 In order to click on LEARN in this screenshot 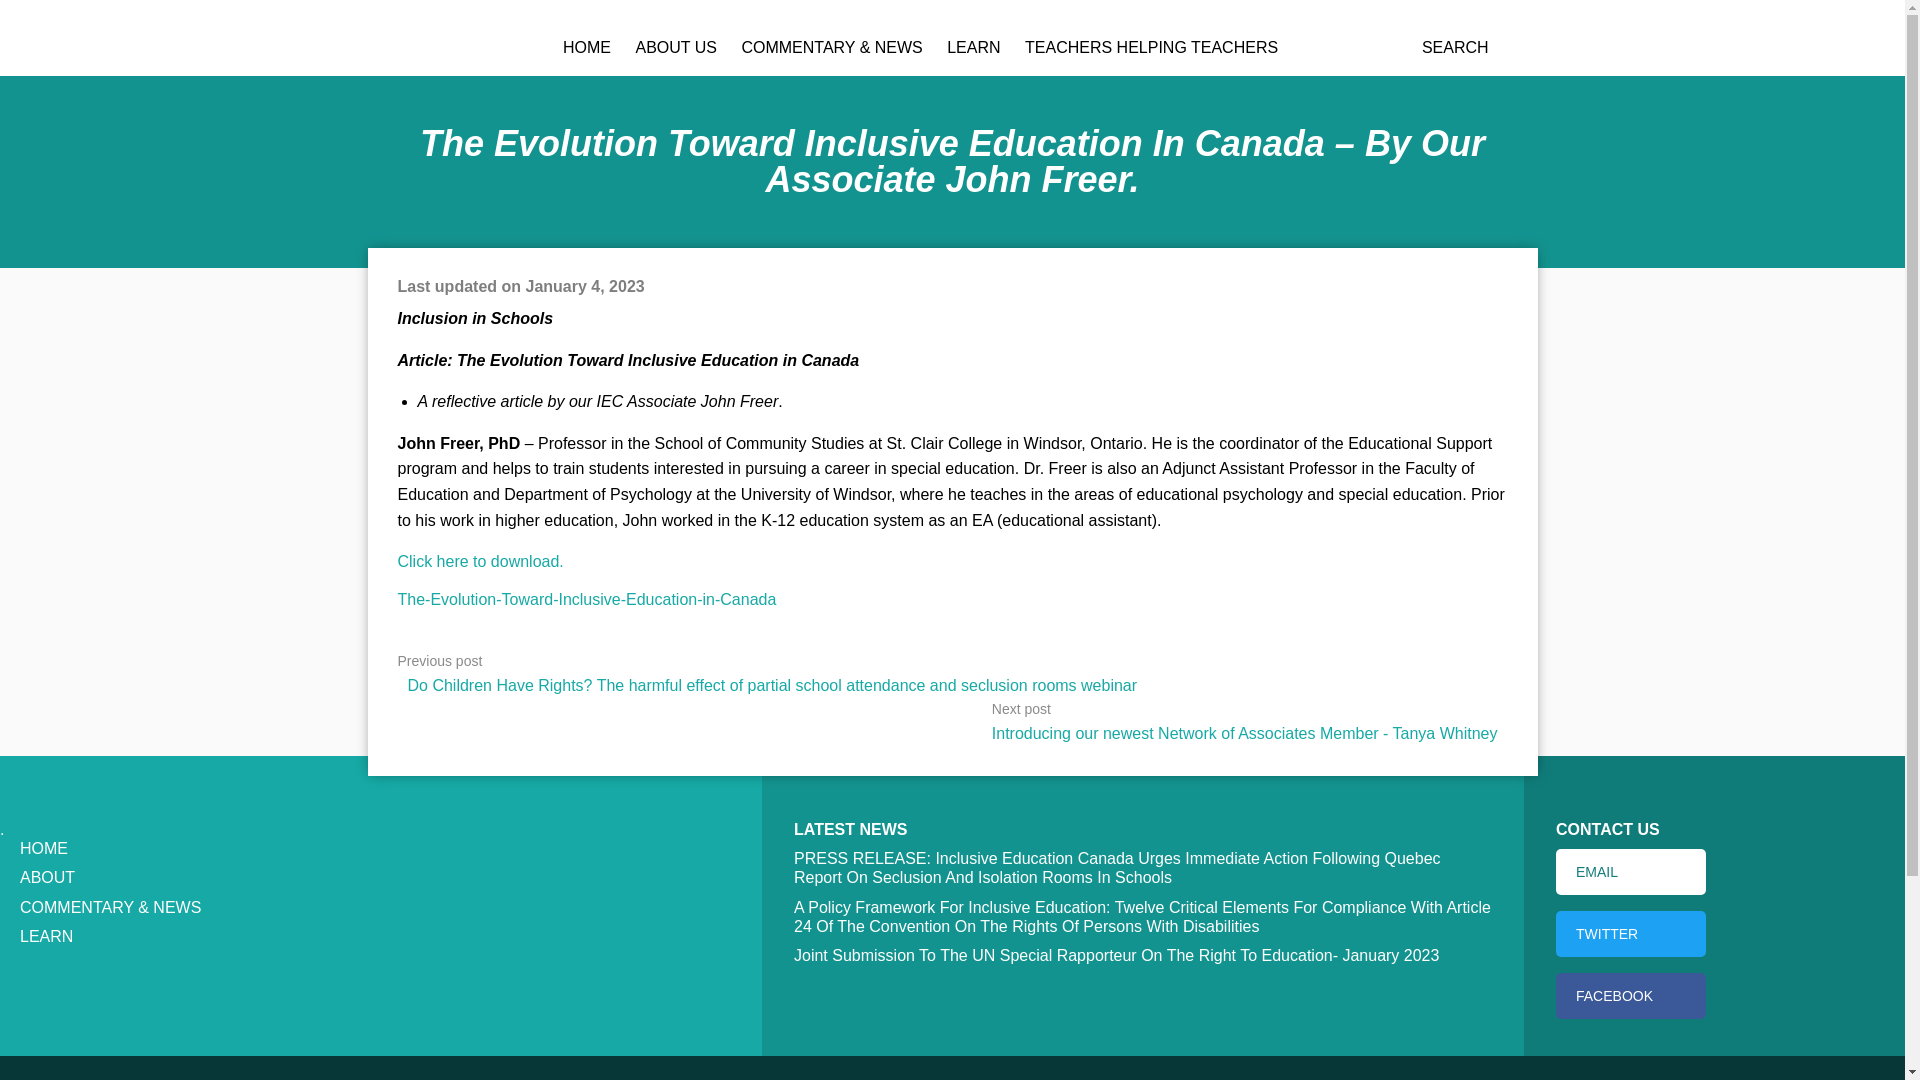, I will do `click(46, 936)`.